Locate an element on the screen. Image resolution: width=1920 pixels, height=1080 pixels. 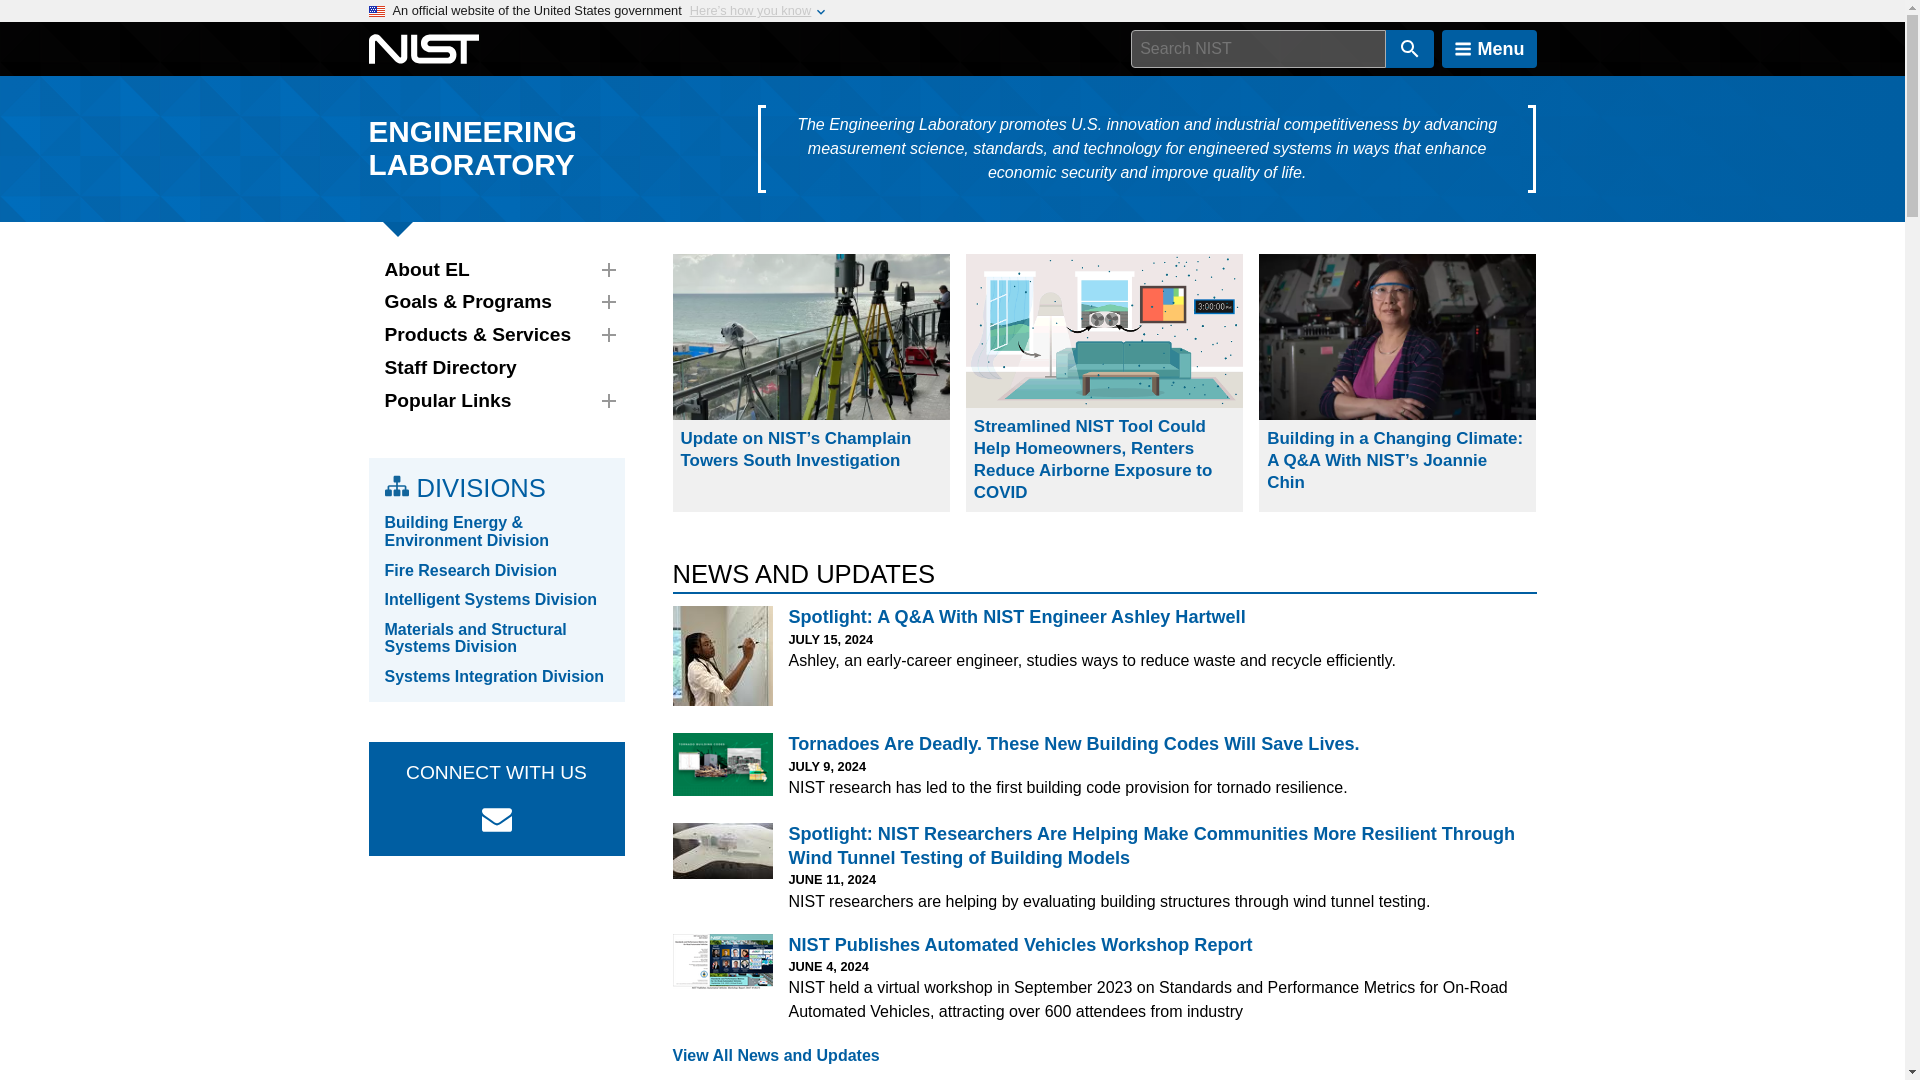
GovDelivery is located at coordinates (496, 819).